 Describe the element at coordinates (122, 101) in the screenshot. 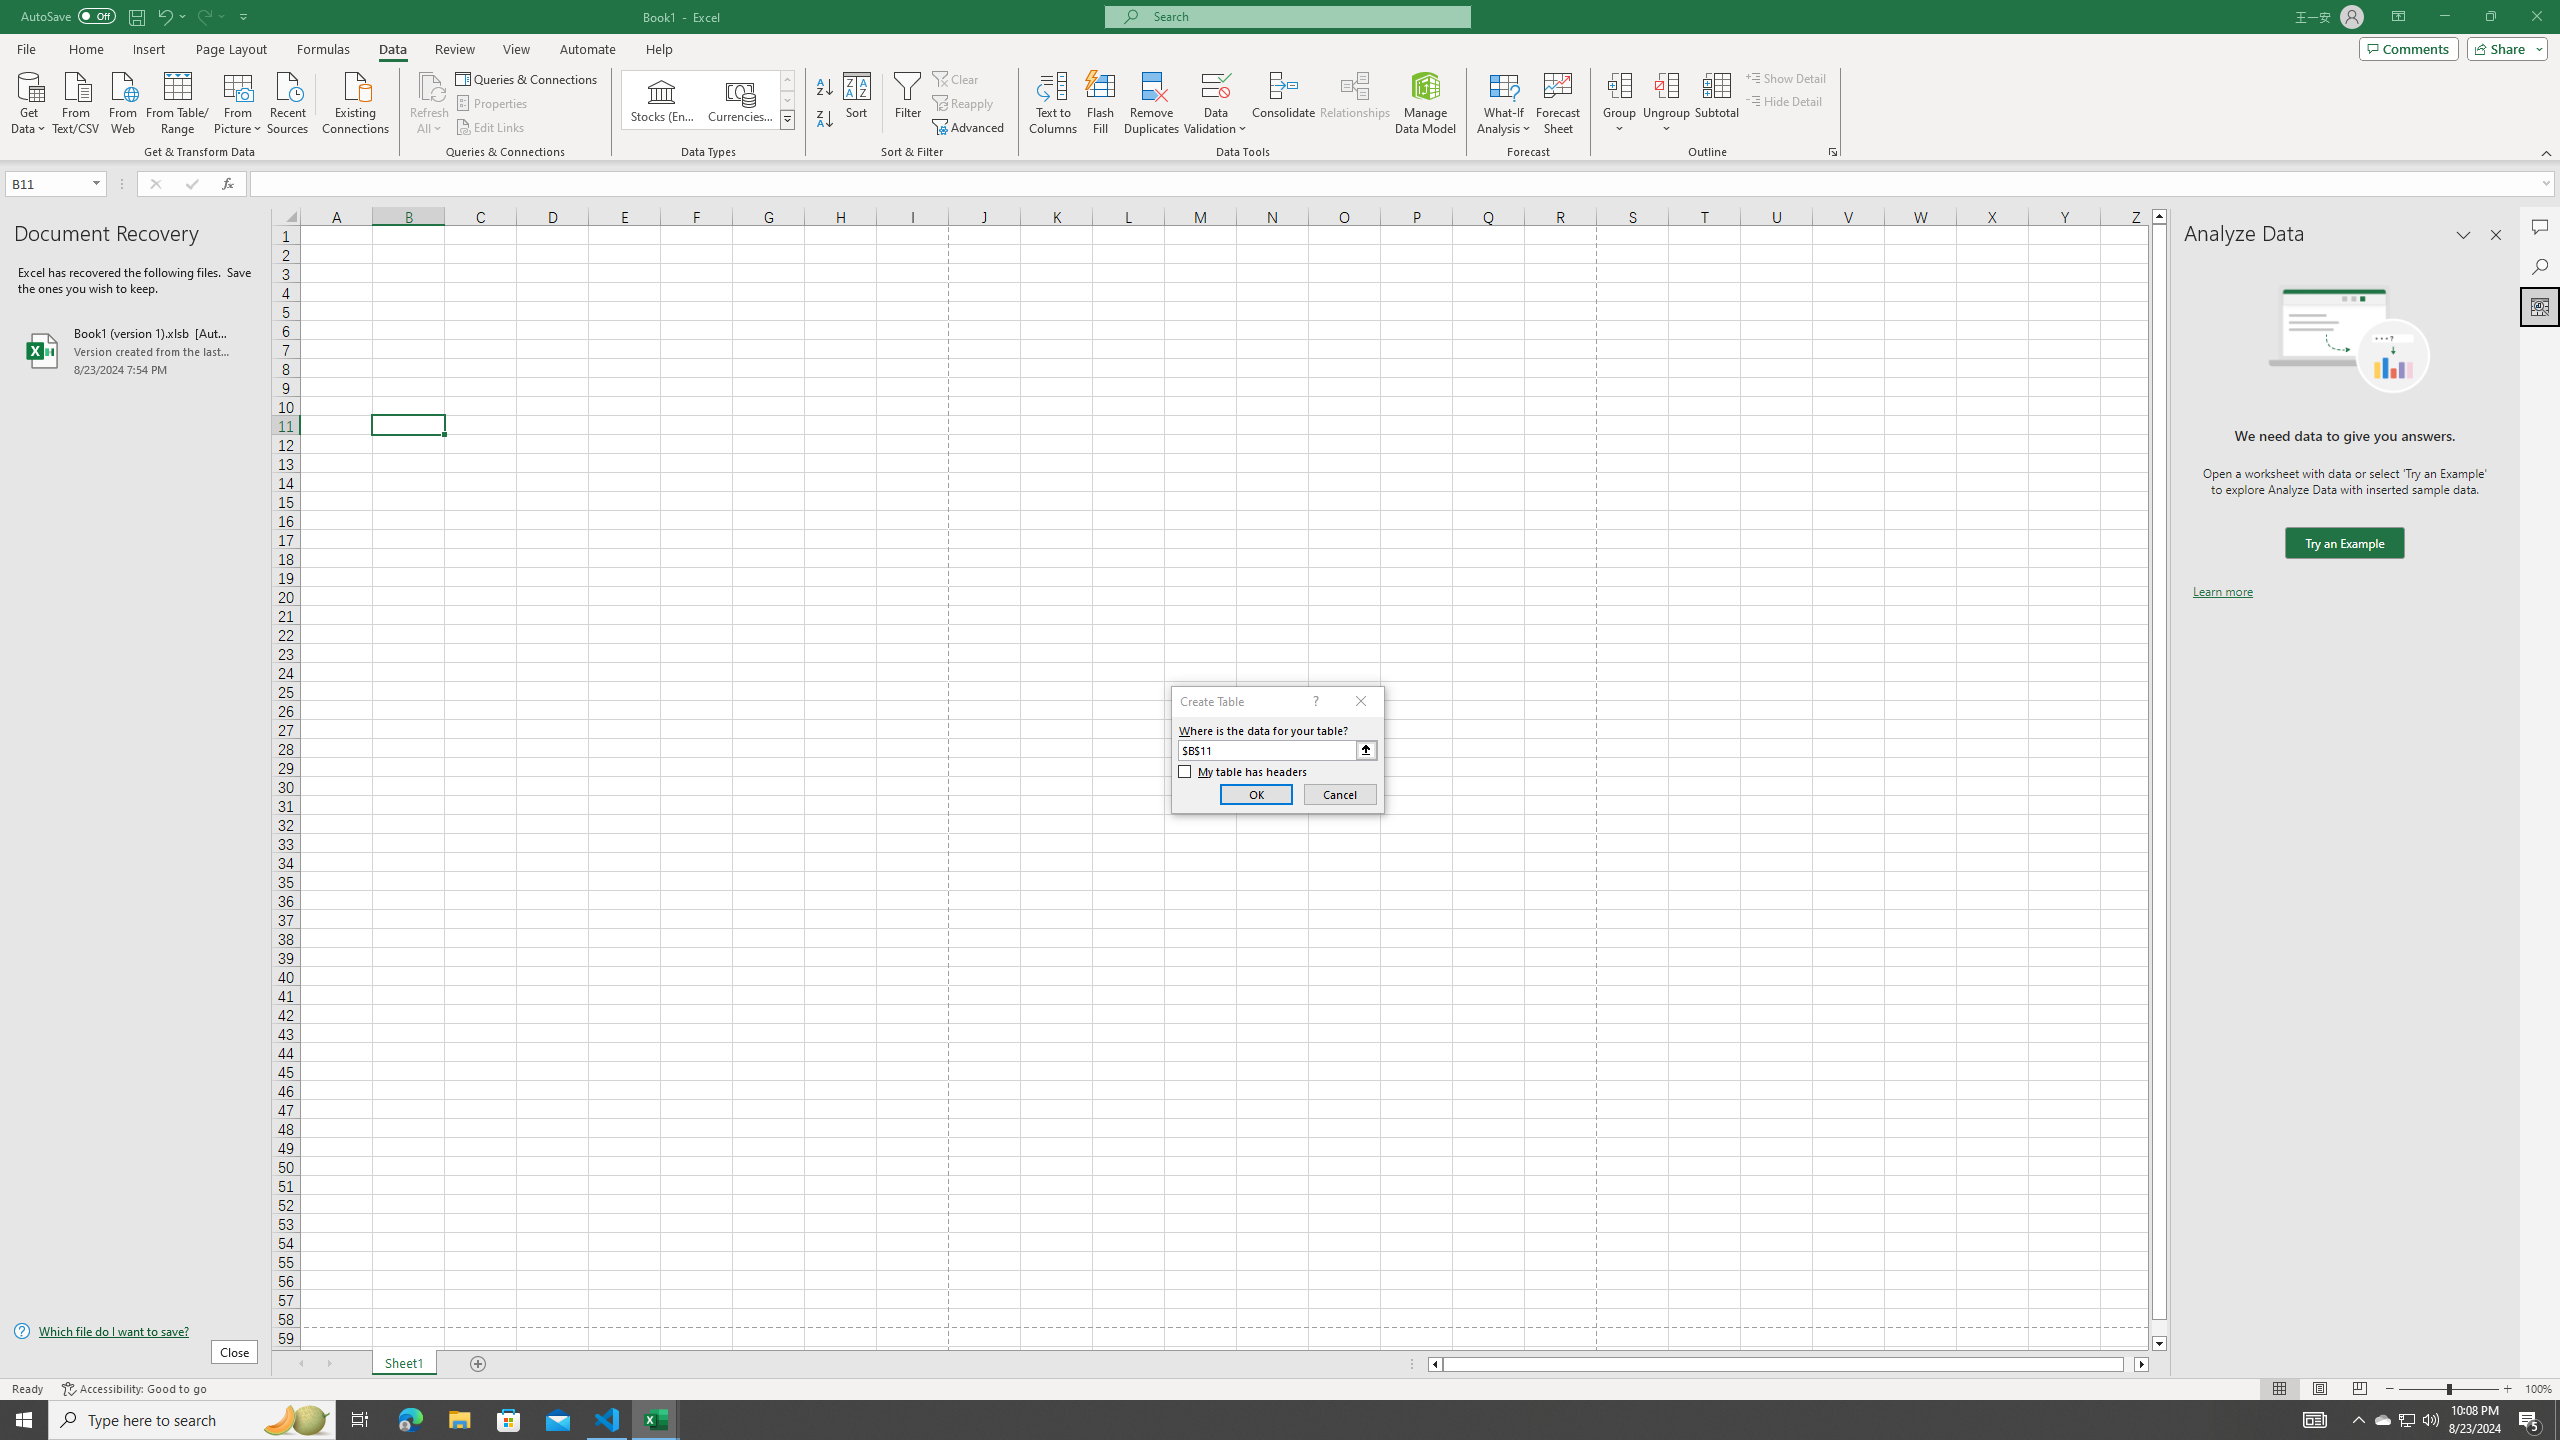

I see `From Web` at that location.